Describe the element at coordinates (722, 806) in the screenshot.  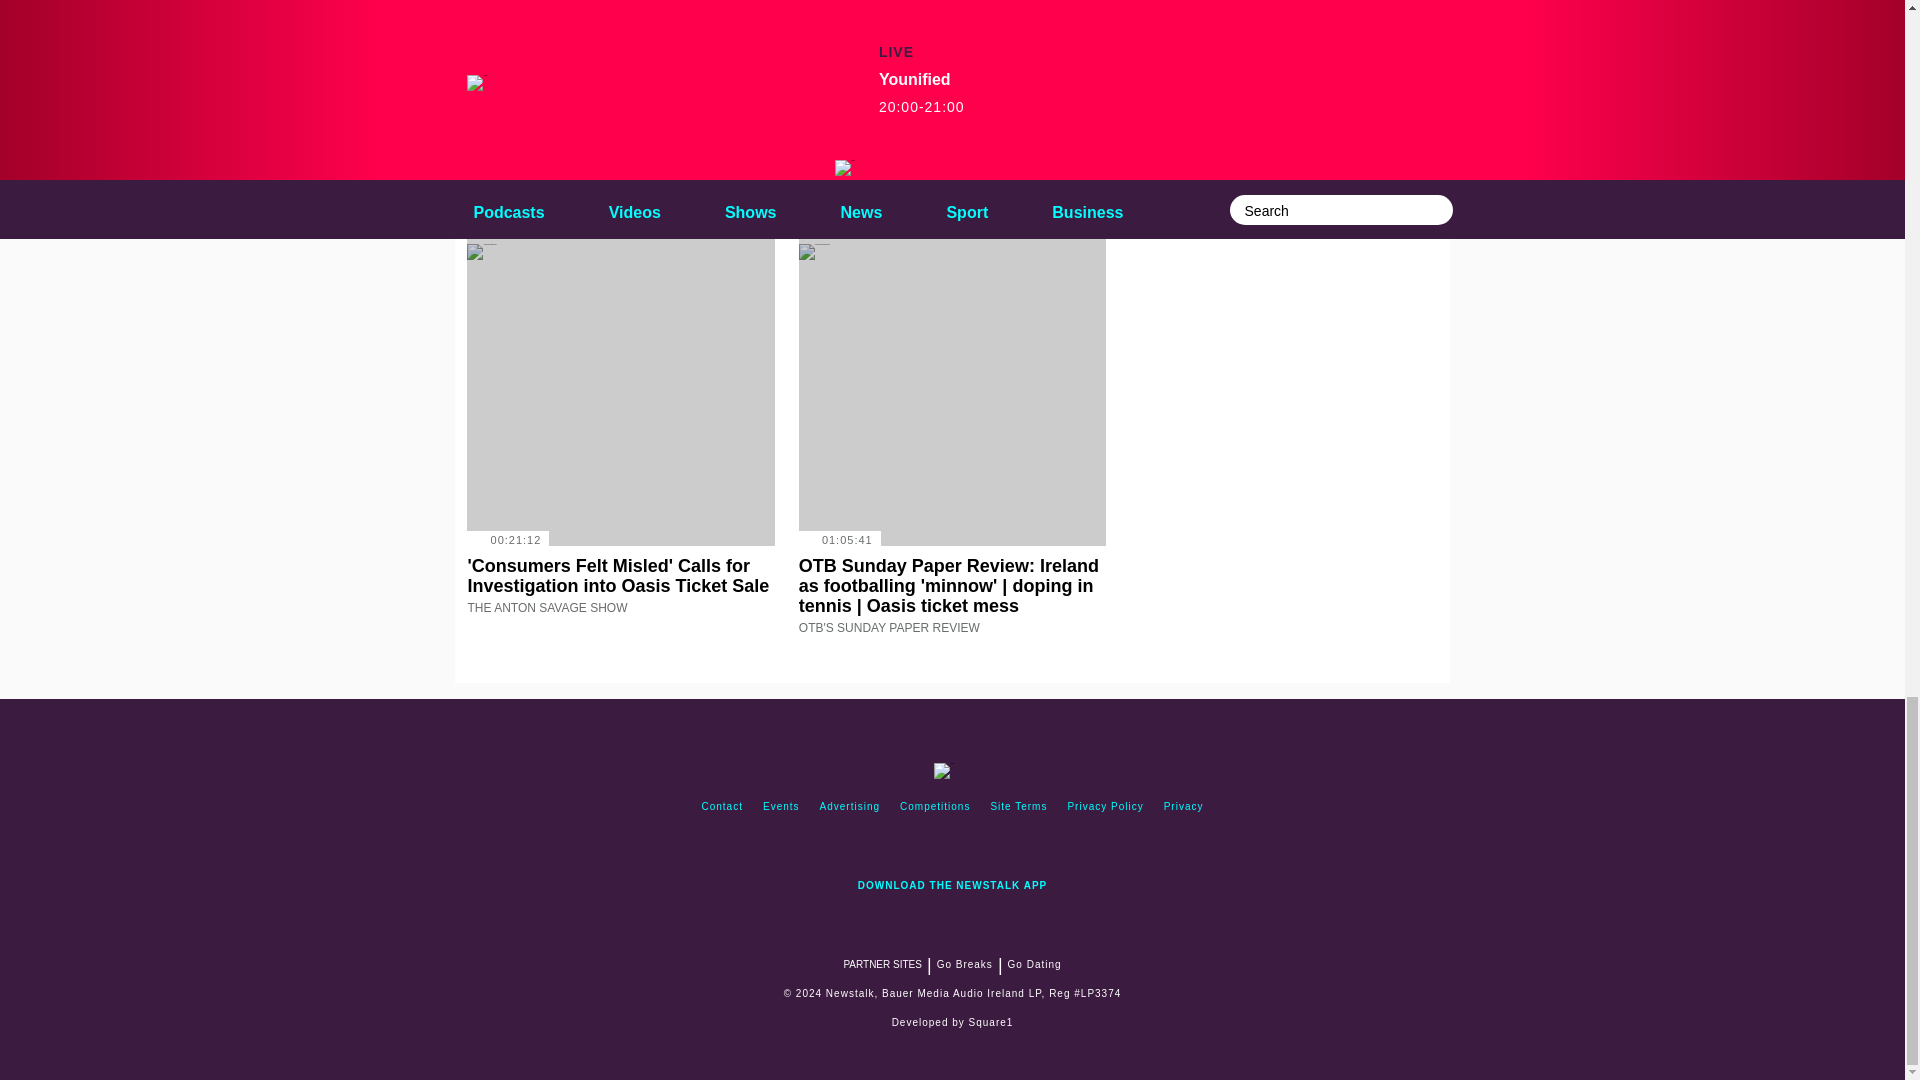
I see `contact` at that location.